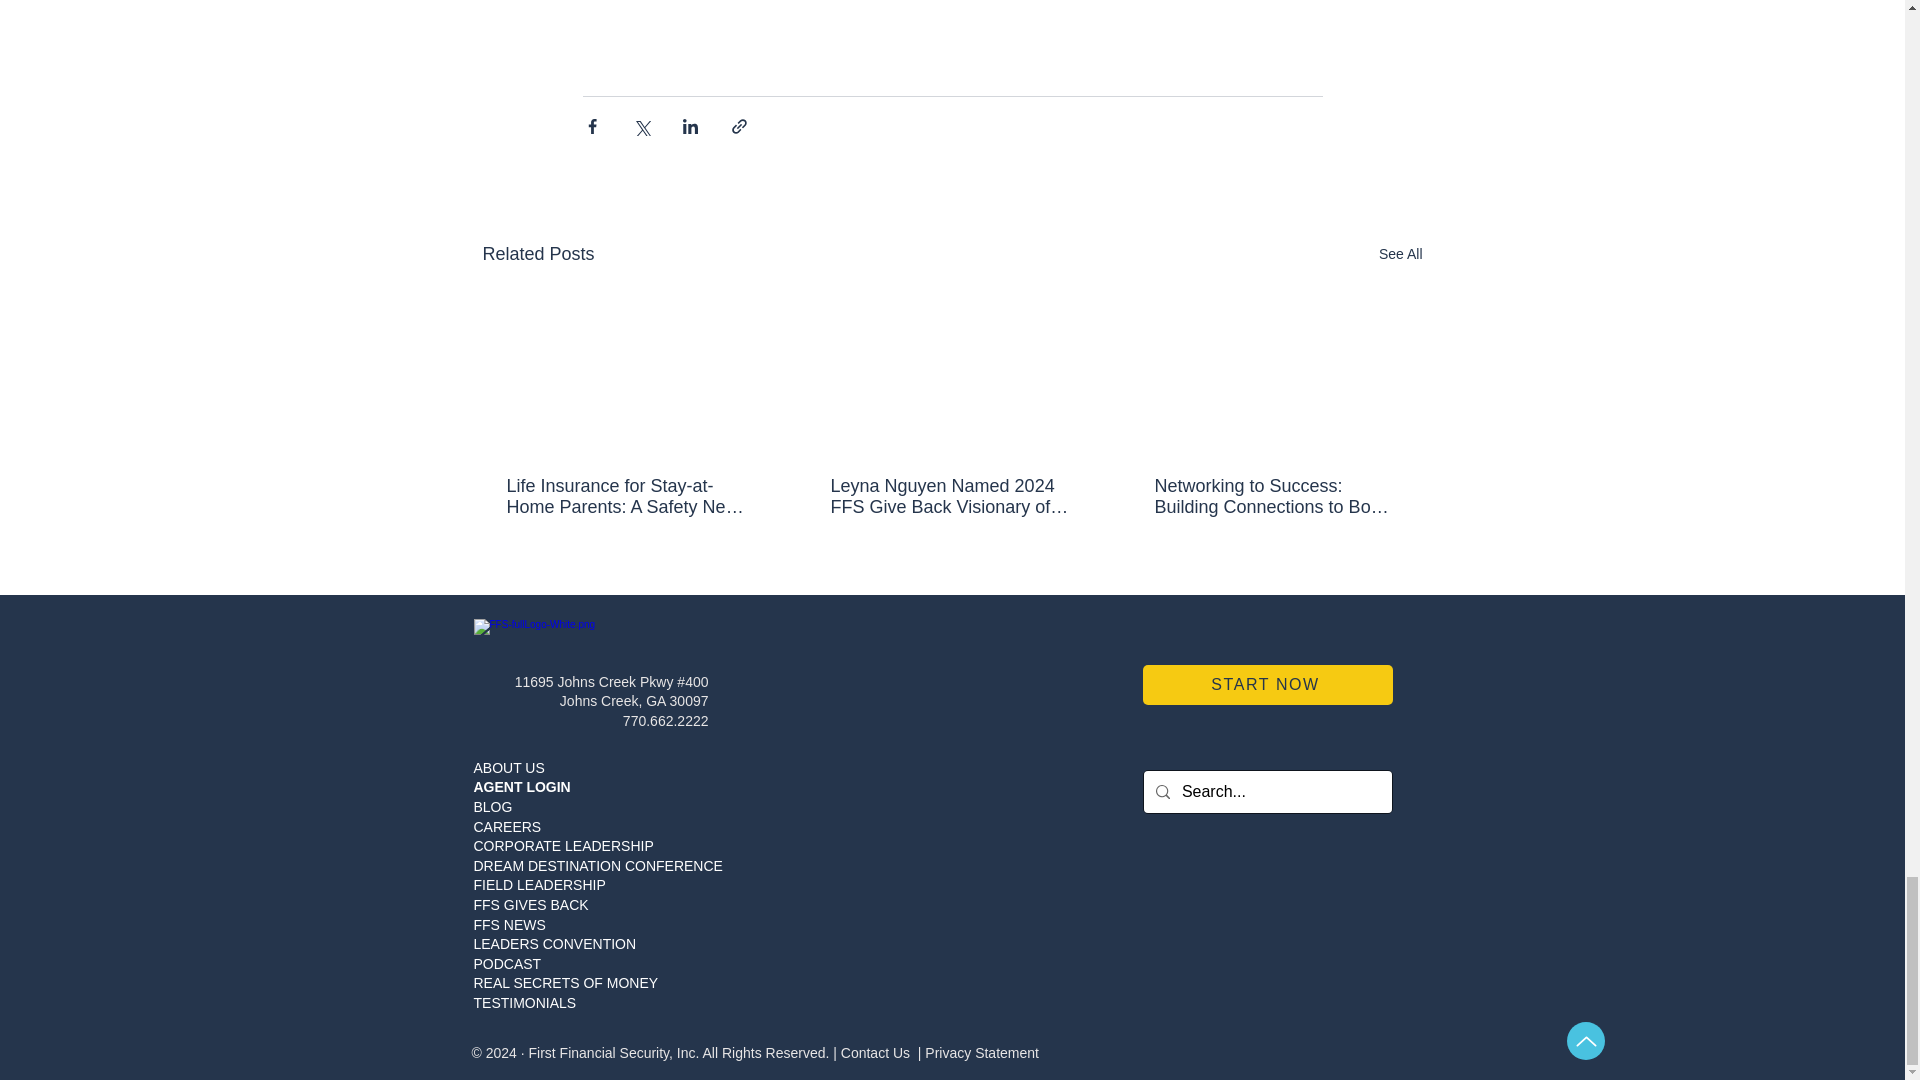  What do you see at coordinates (566, 983) in the screenshot?
I see `REAL SECRETS OF MONEY` at bounding box center [566, 983].